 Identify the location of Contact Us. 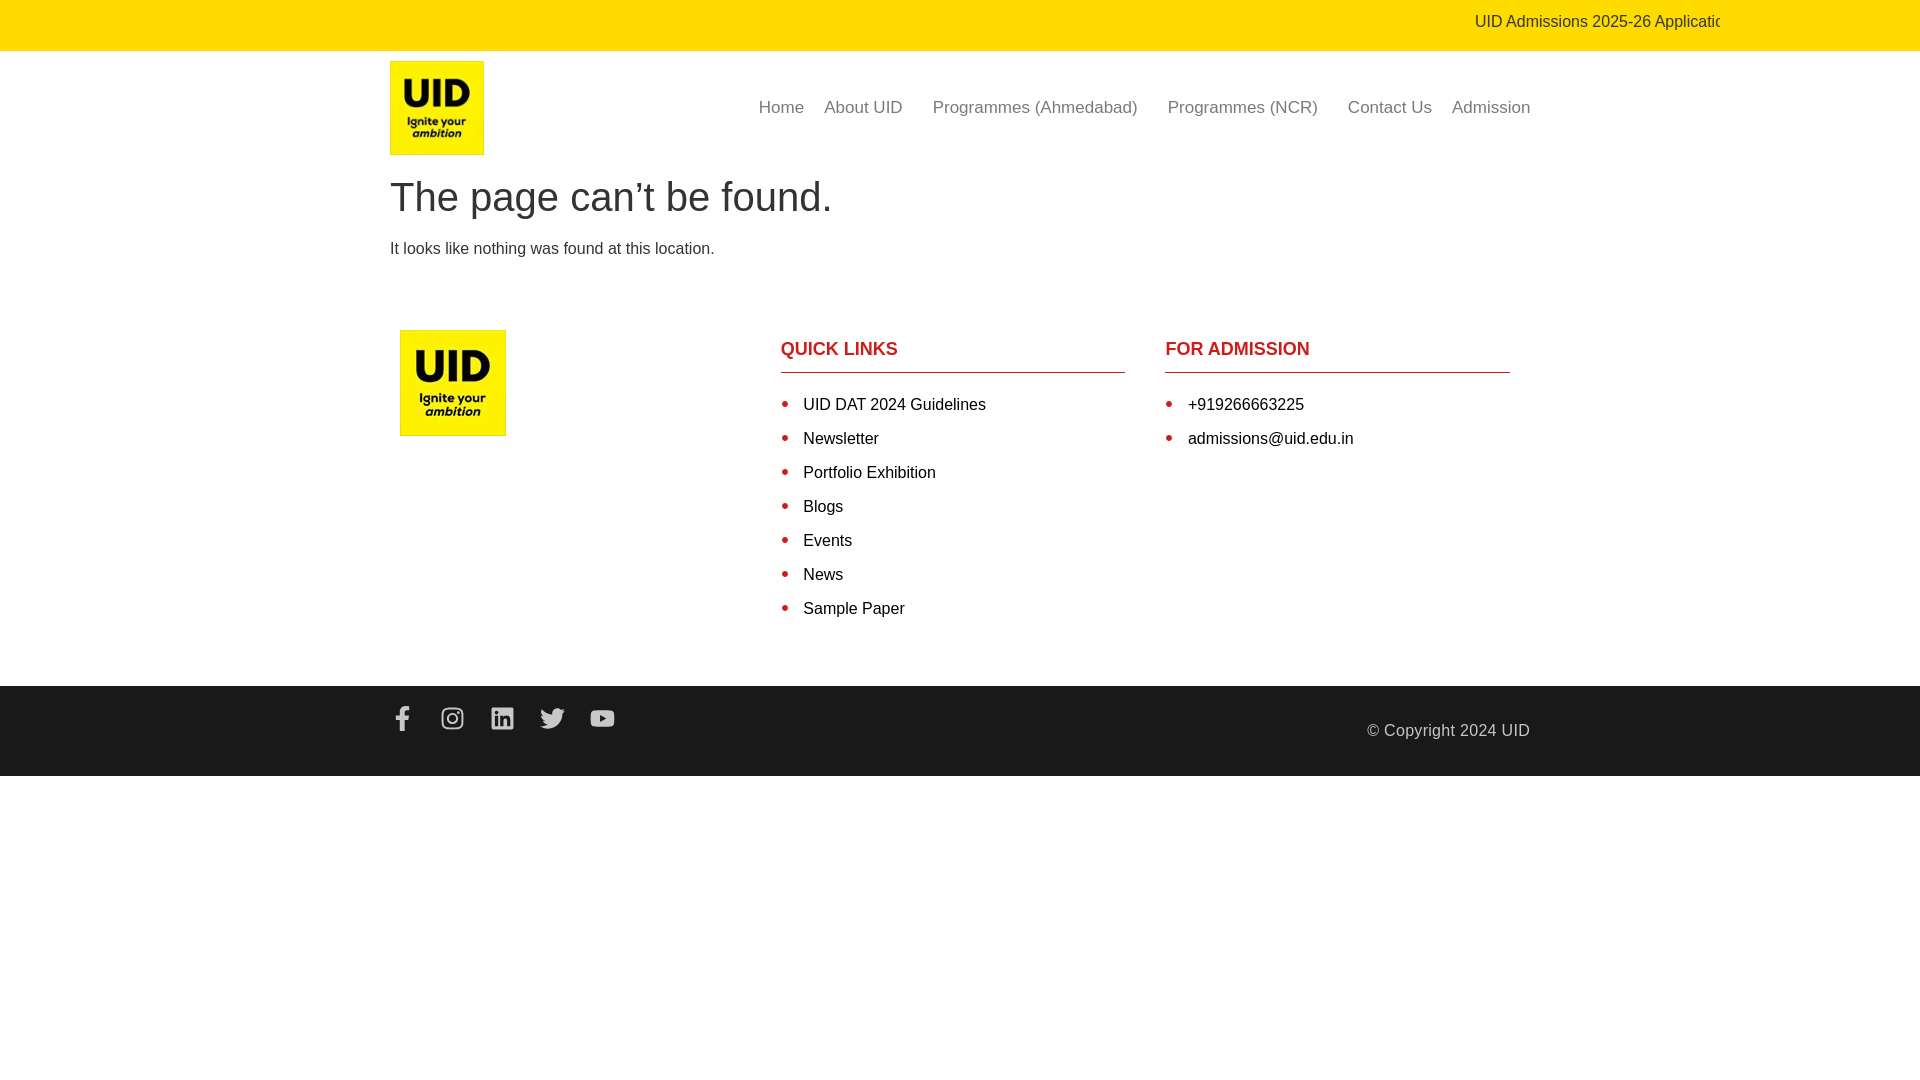
(1390, 108).